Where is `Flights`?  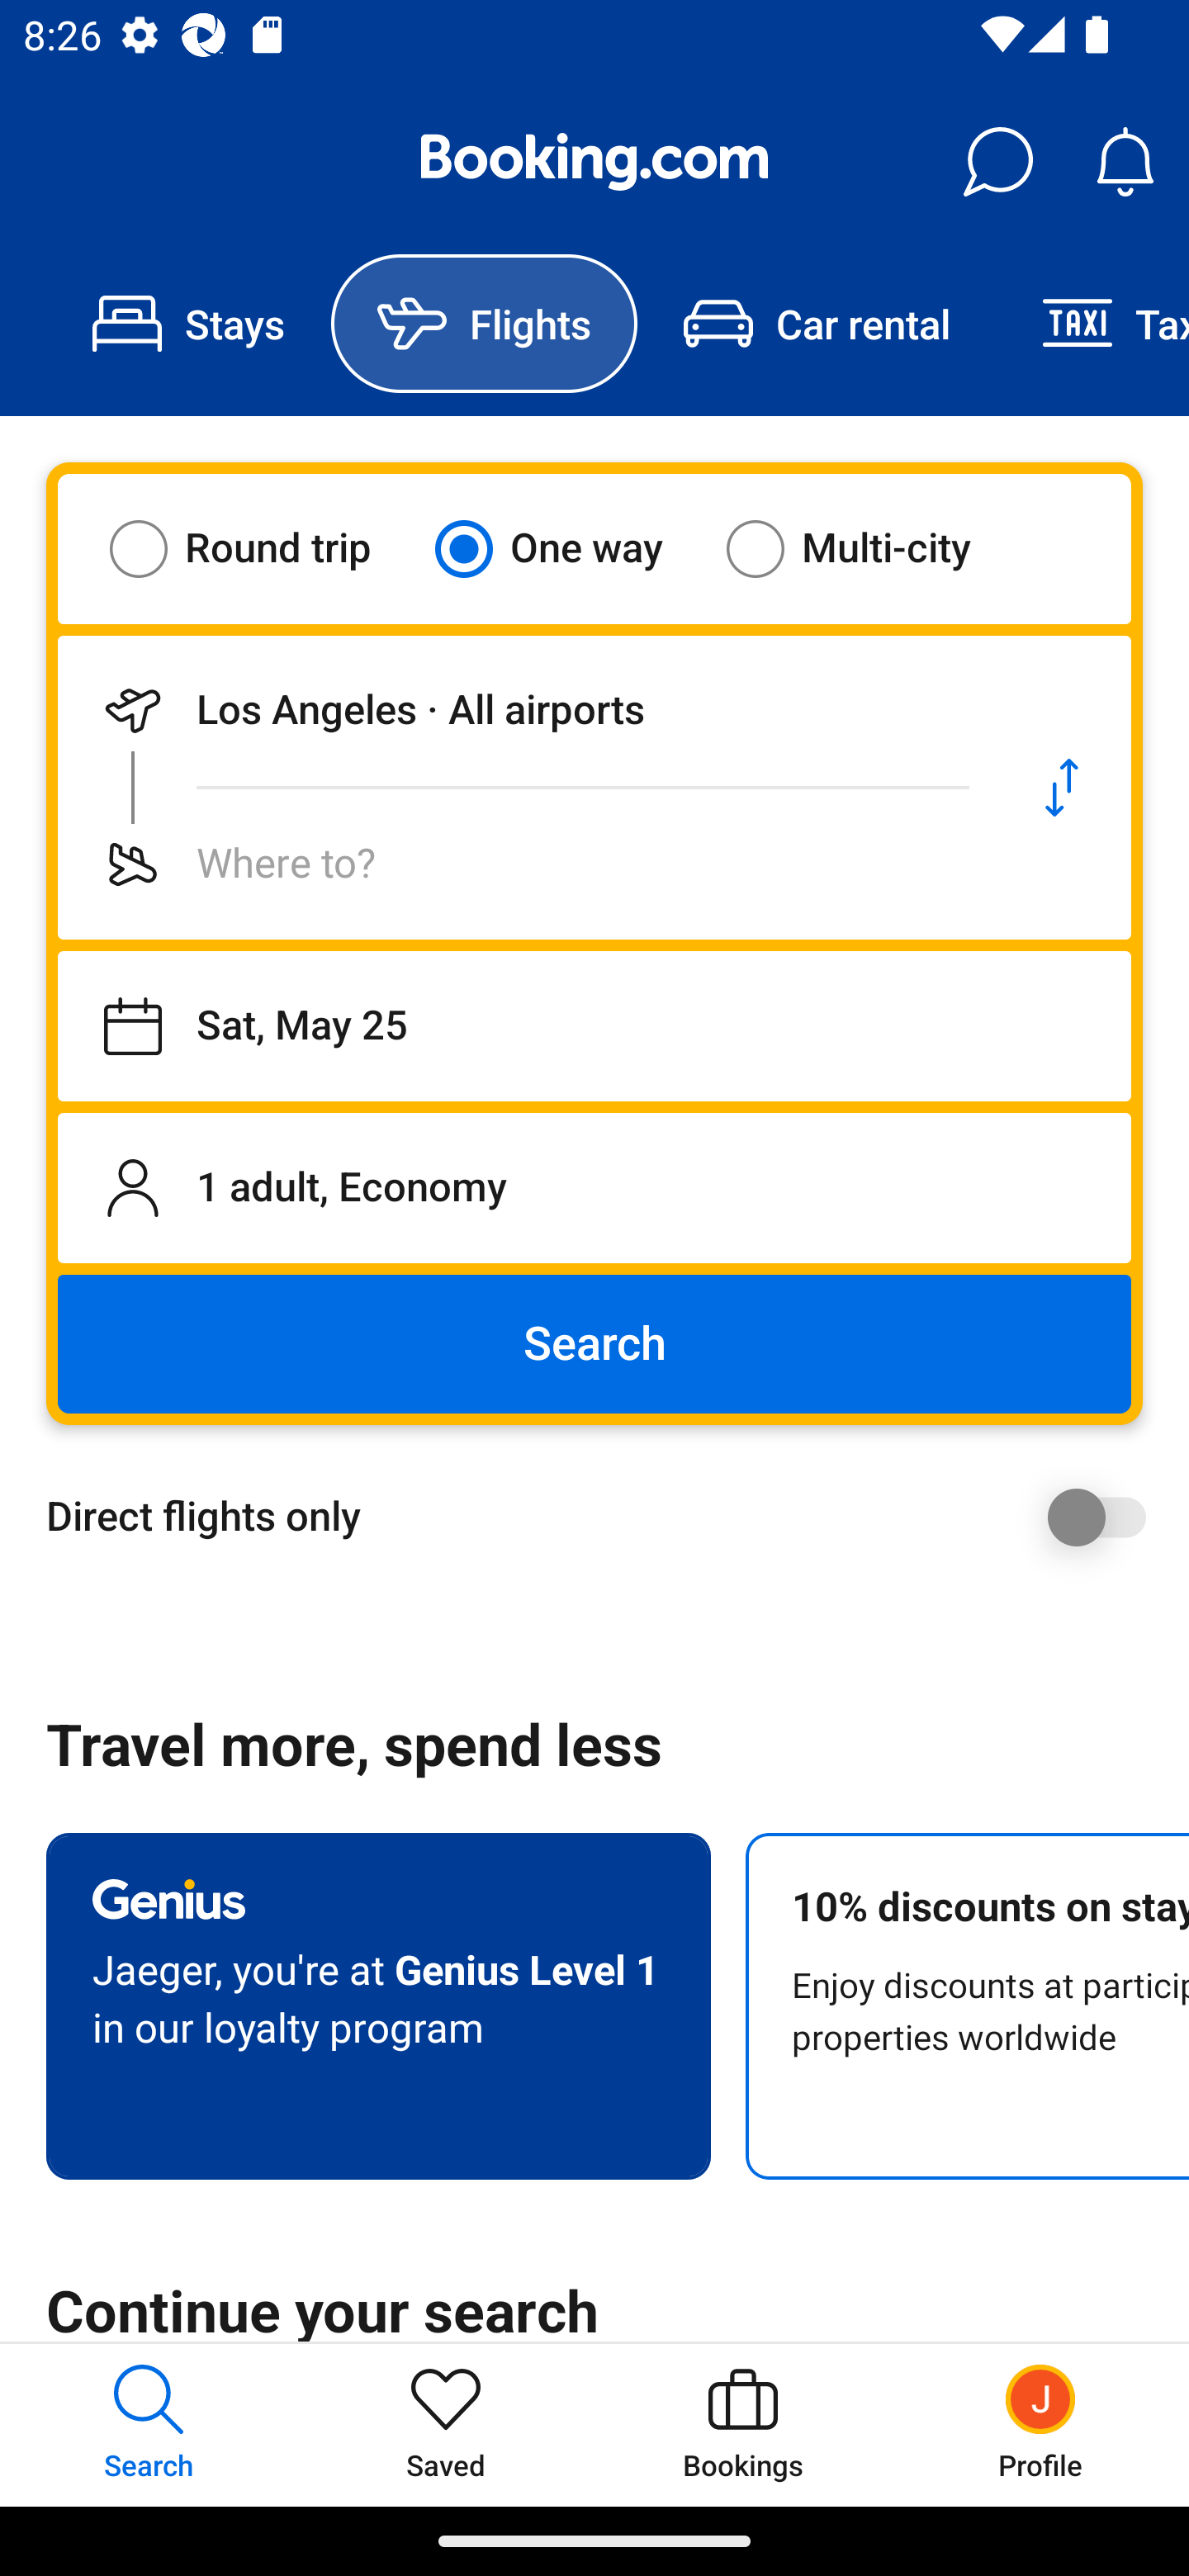 Flights is located at coordinates (484, 324).